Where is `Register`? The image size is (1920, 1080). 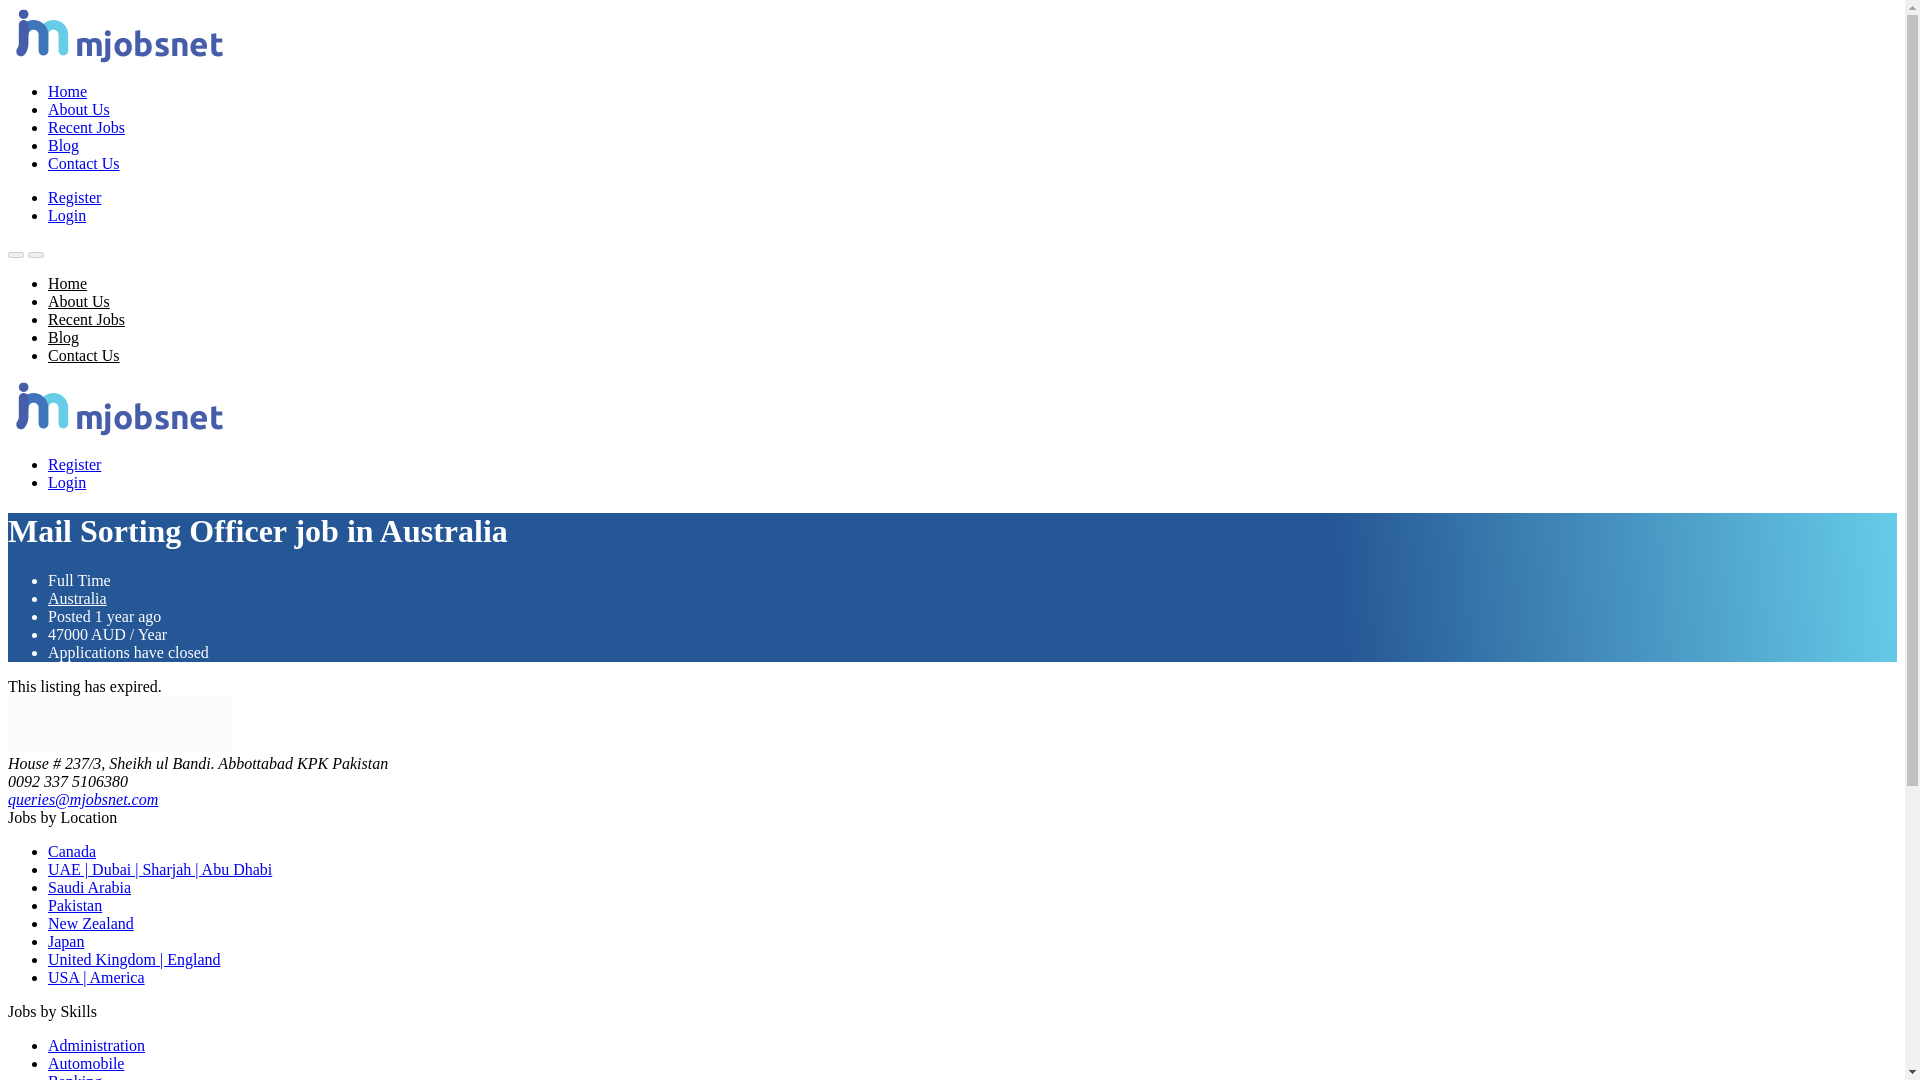
Register is located at coordinates (74, 198).